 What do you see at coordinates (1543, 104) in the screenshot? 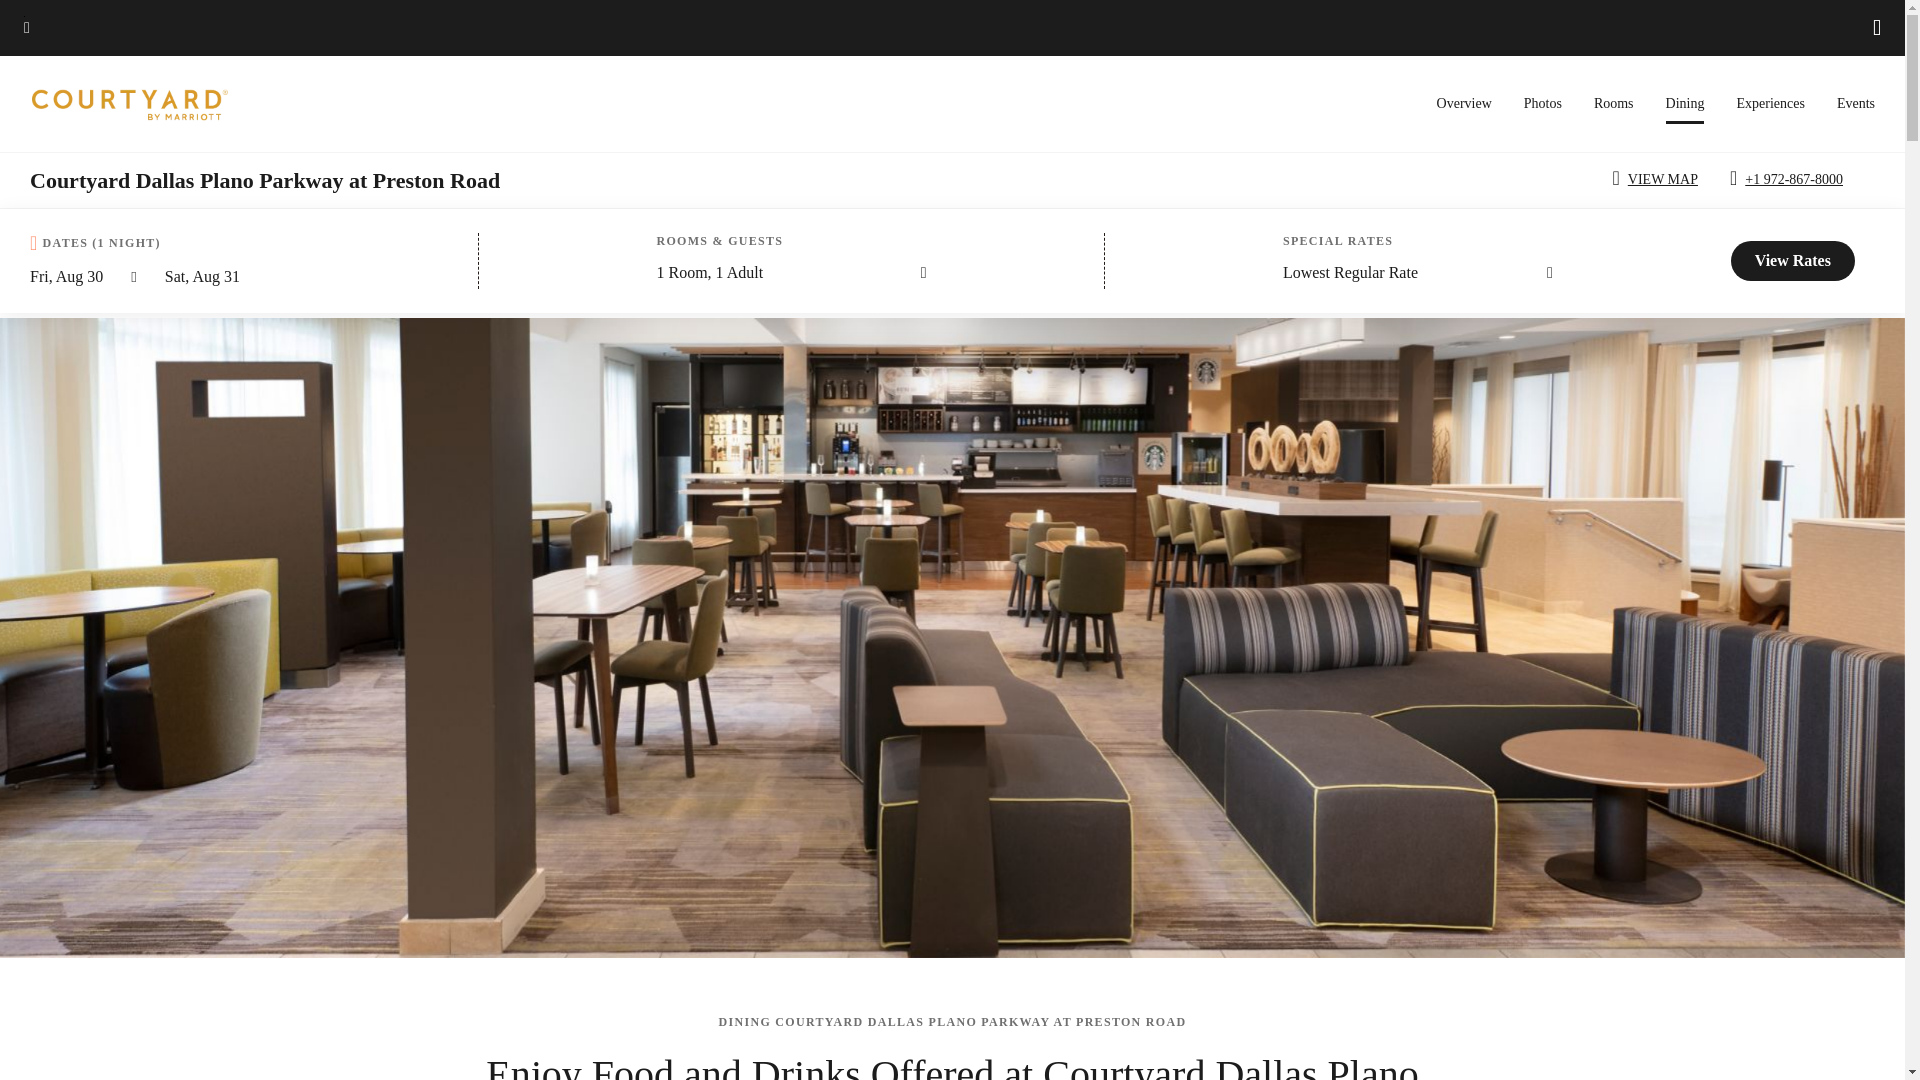
I see `Photos` at bounding box center [1543, 104].